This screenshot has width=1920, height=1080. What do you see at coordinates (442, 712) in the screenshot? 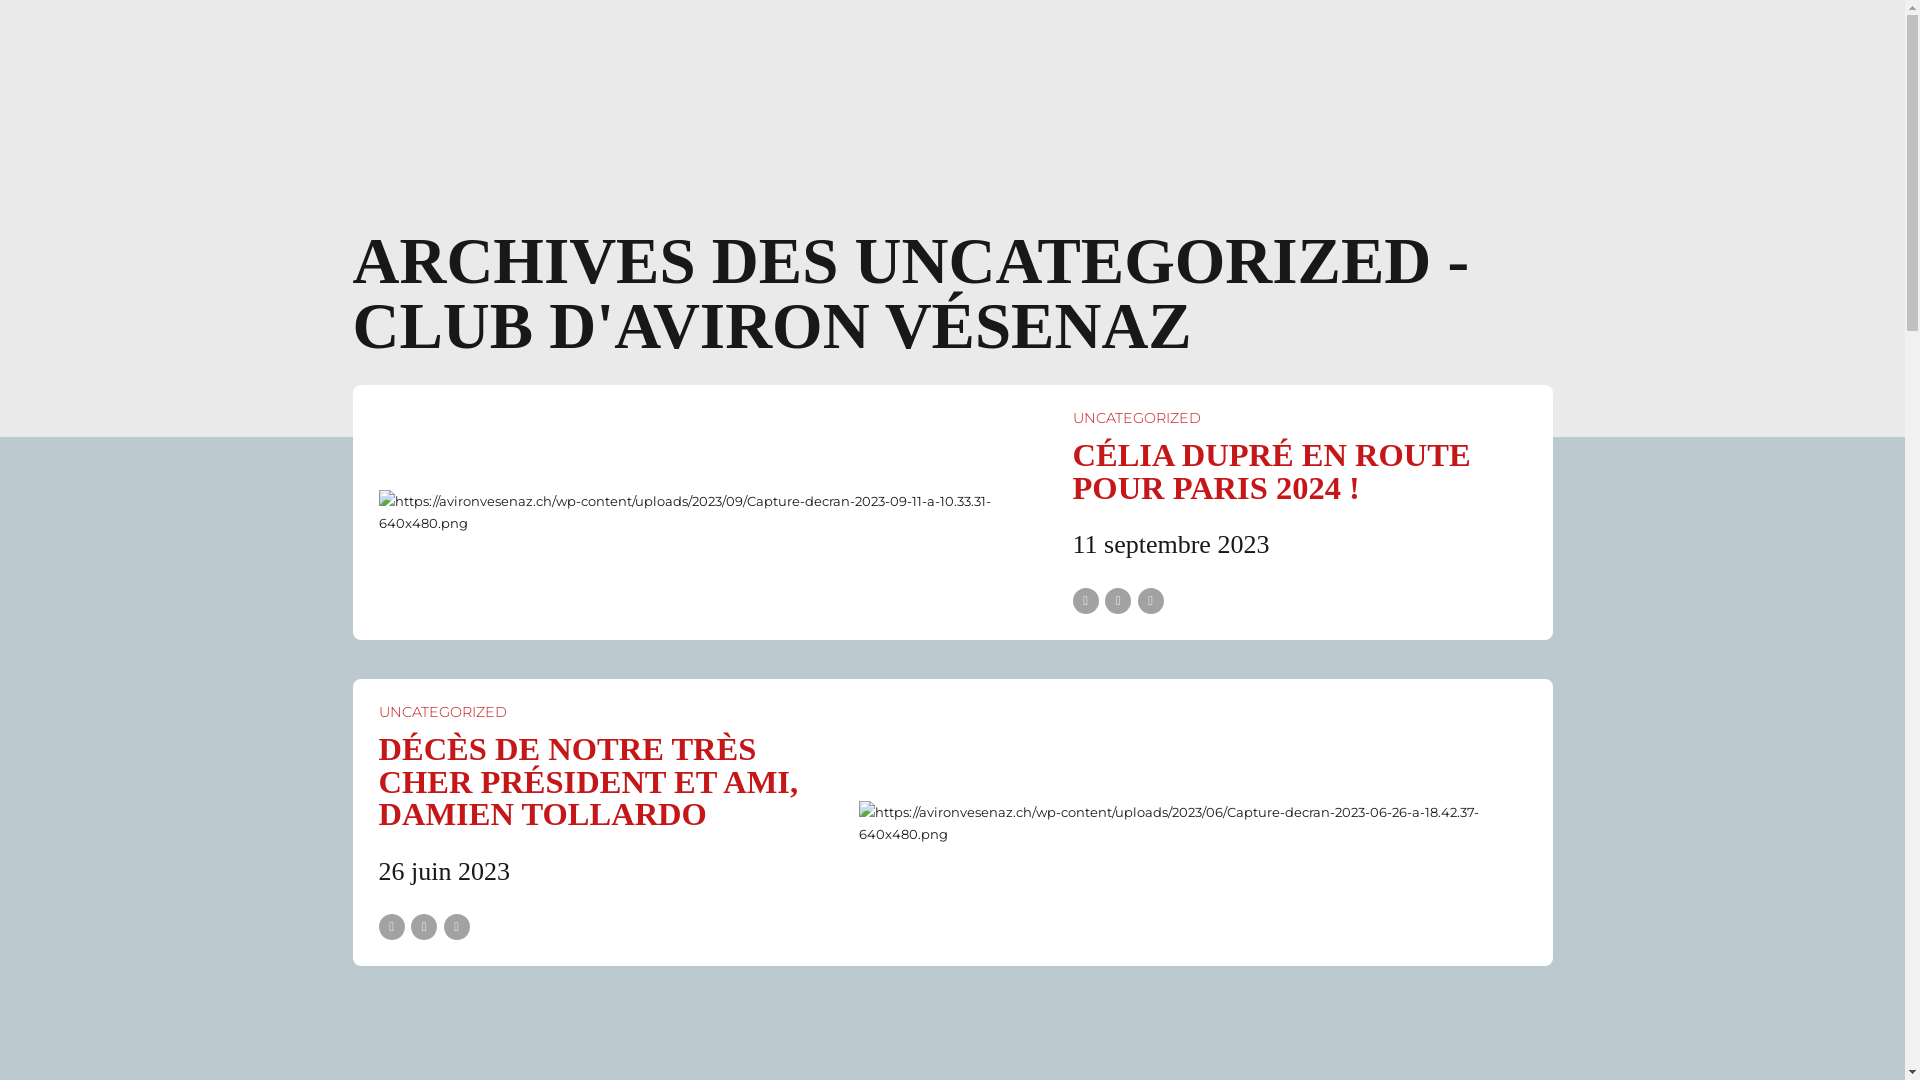
I see `UNCATEGORIZED` at bounding box center [442, 712].